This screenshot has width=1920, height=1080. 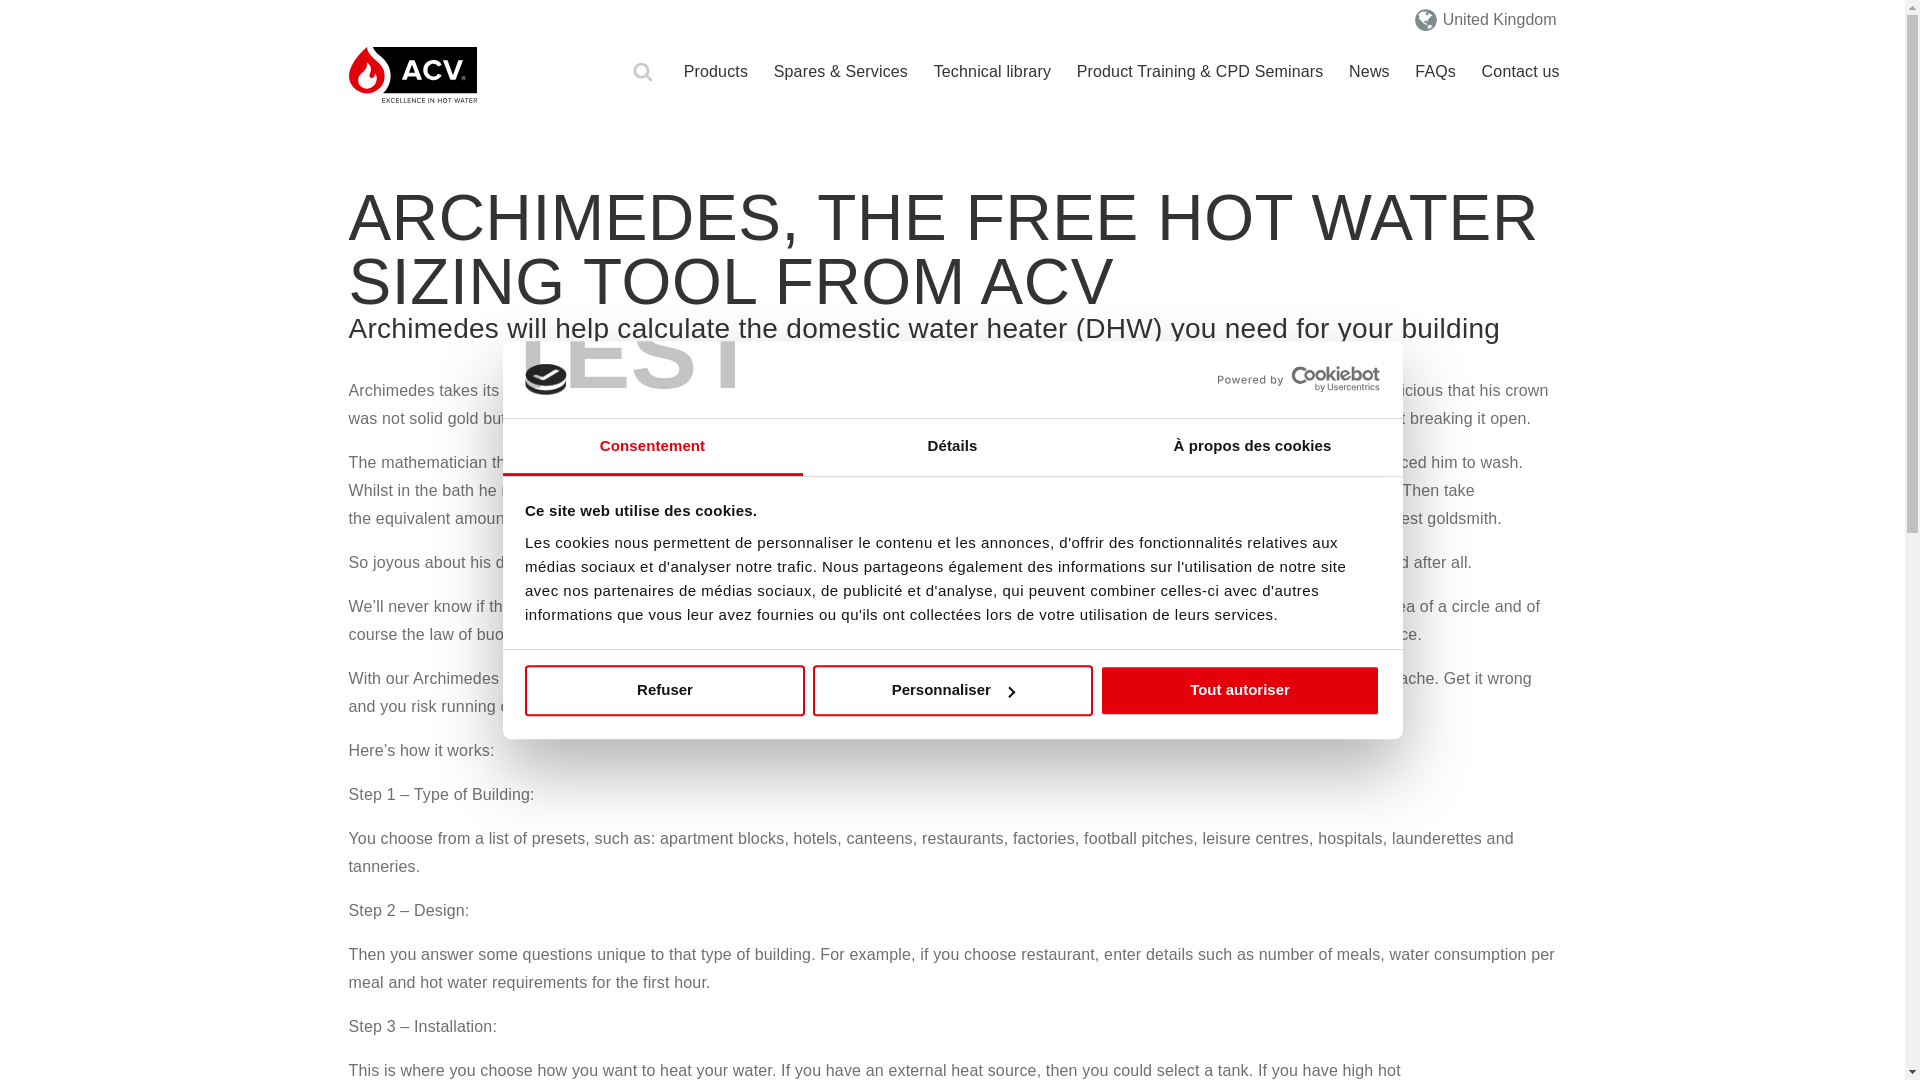 I want to click on Personnaliser, so click(x=952, y=690).